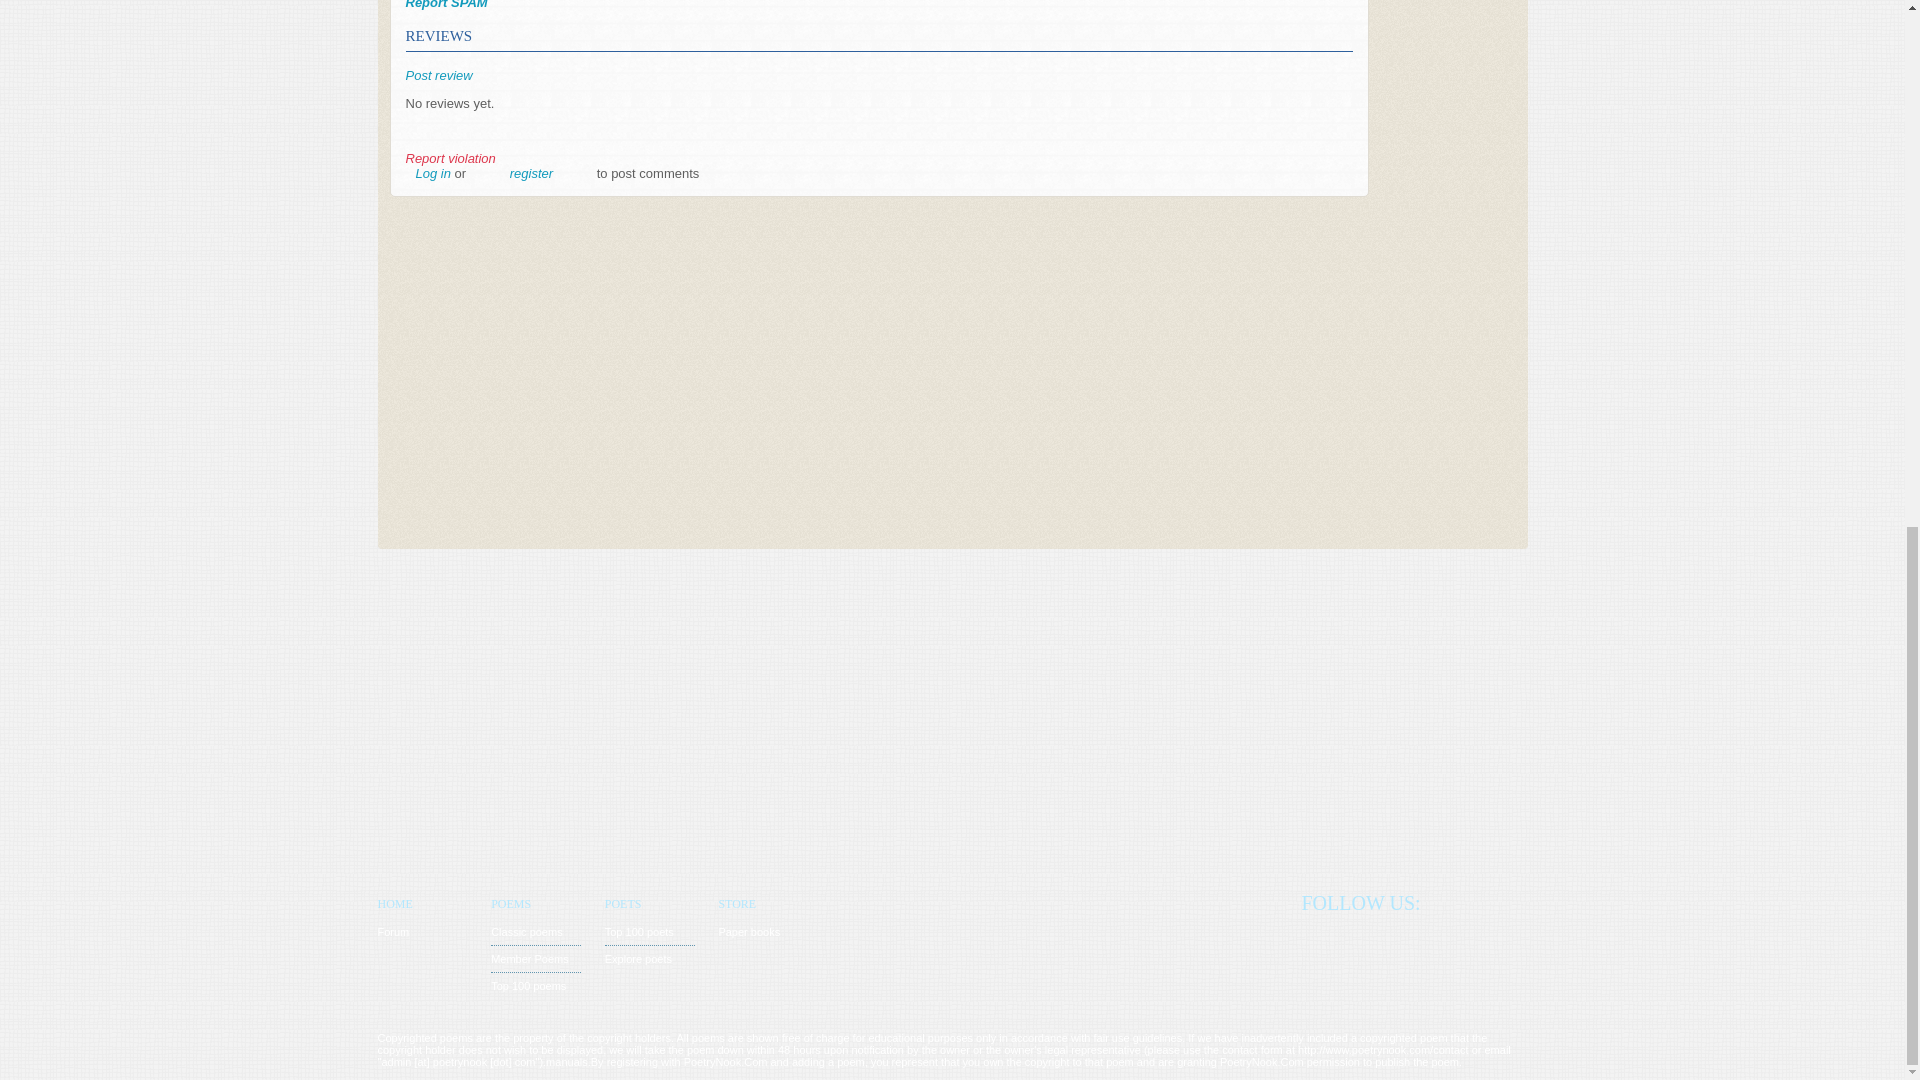 The height and width of the screenshot is (1080, 1920). What do you see at coordinates (536, 904) in the screenshot?
I see `POEMS` at bounding box center [536, 904].